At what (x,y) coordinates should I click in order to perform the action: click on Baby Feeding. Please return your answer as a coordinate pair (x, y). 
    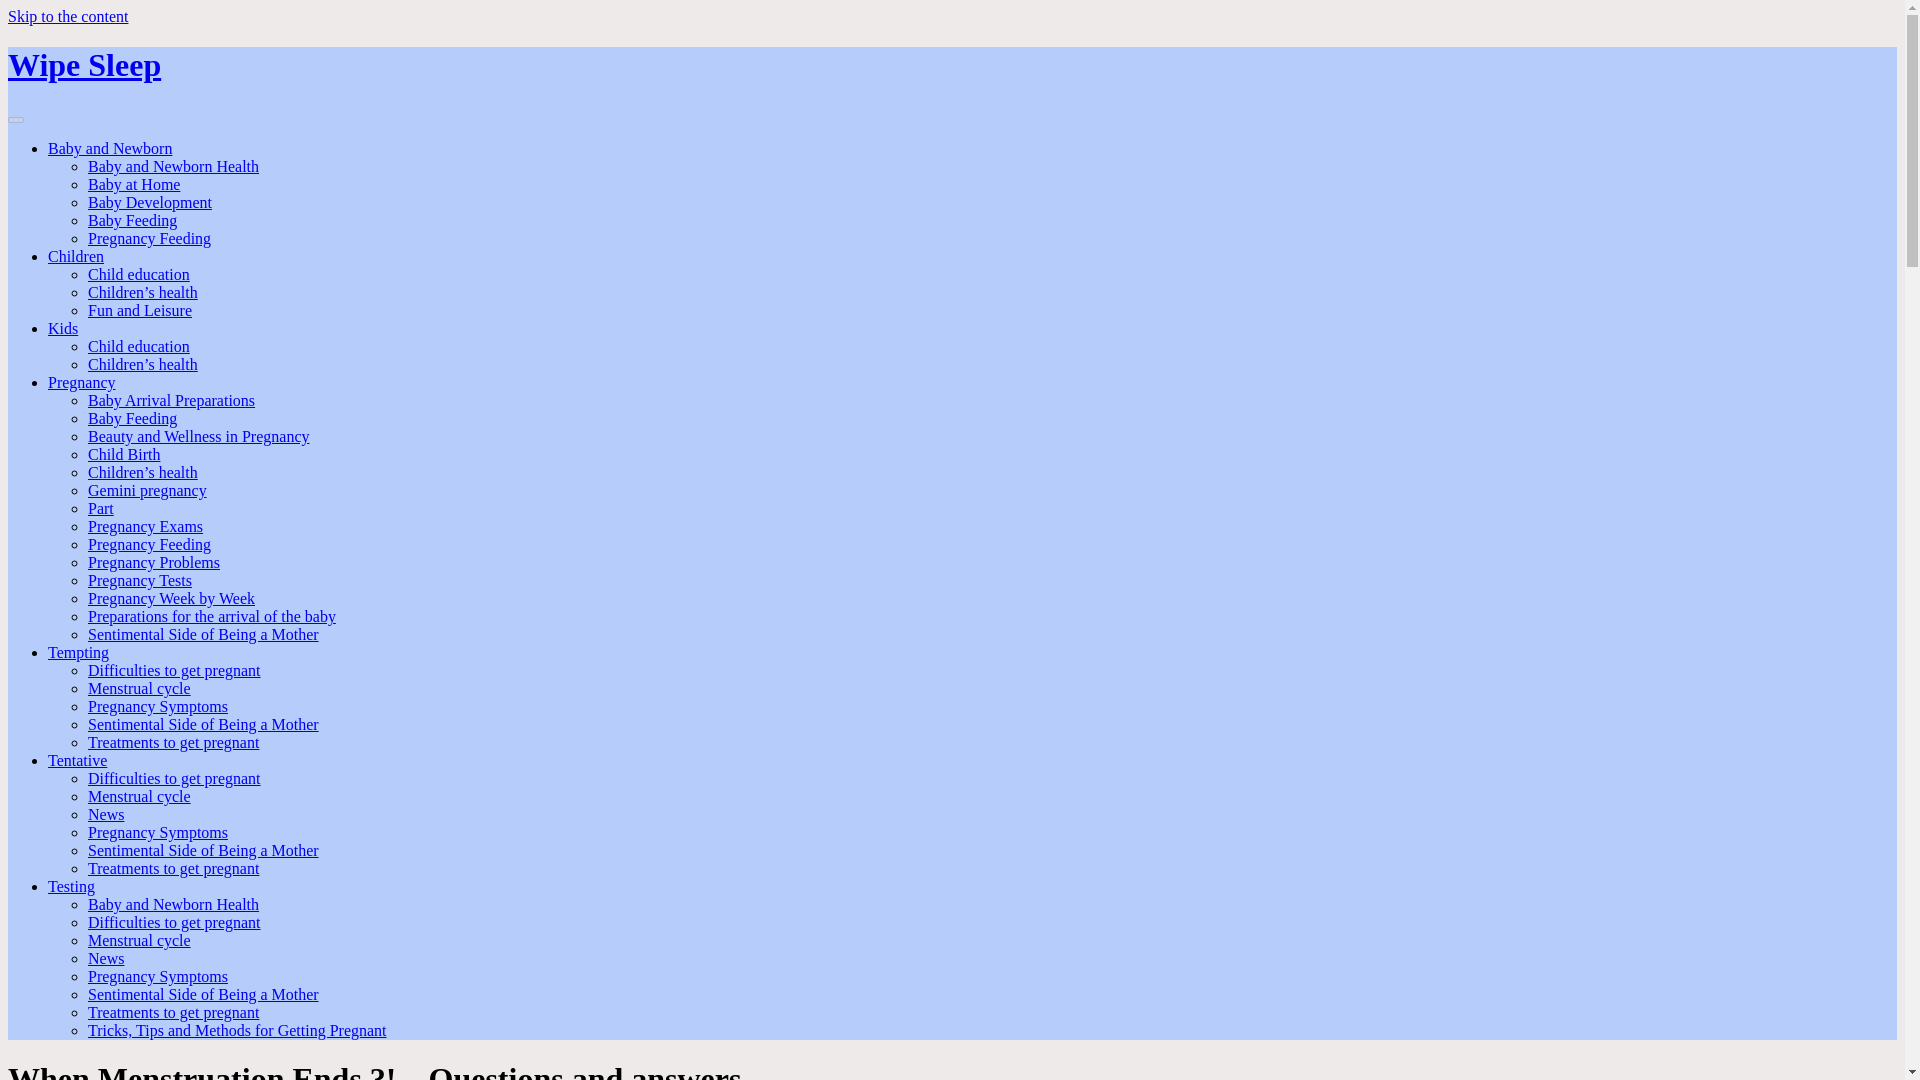
    Looking at the image, I should click on (132, 220).